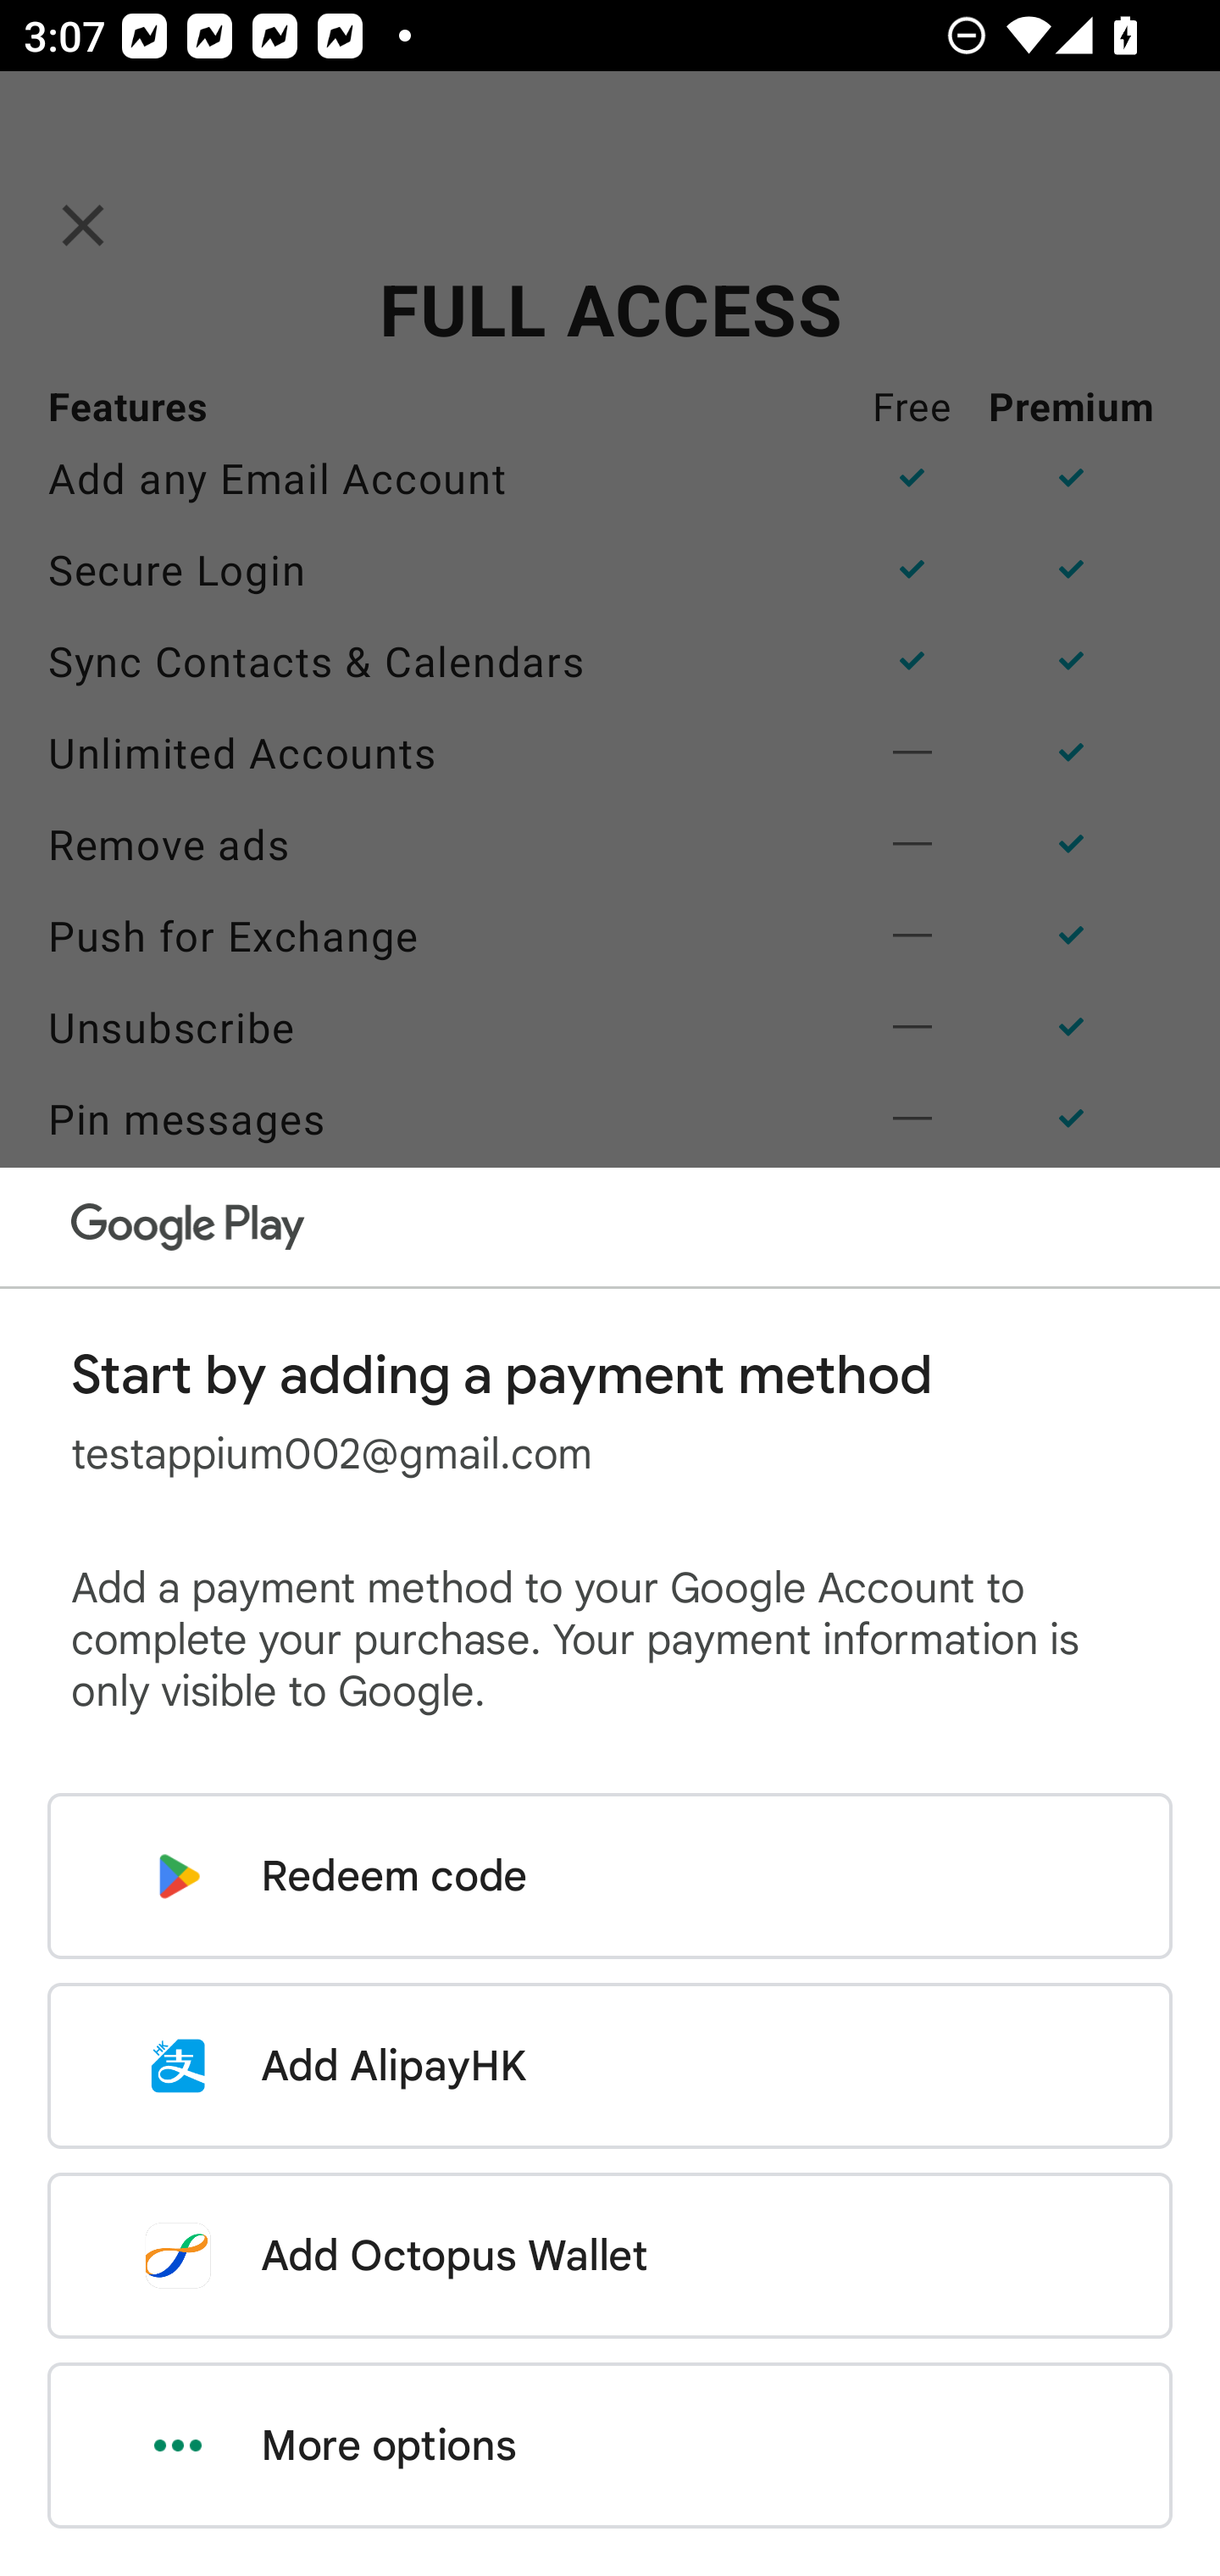  Describe the element at coordinates (610, 2446) in the screenshot. I see `More options` at that location.